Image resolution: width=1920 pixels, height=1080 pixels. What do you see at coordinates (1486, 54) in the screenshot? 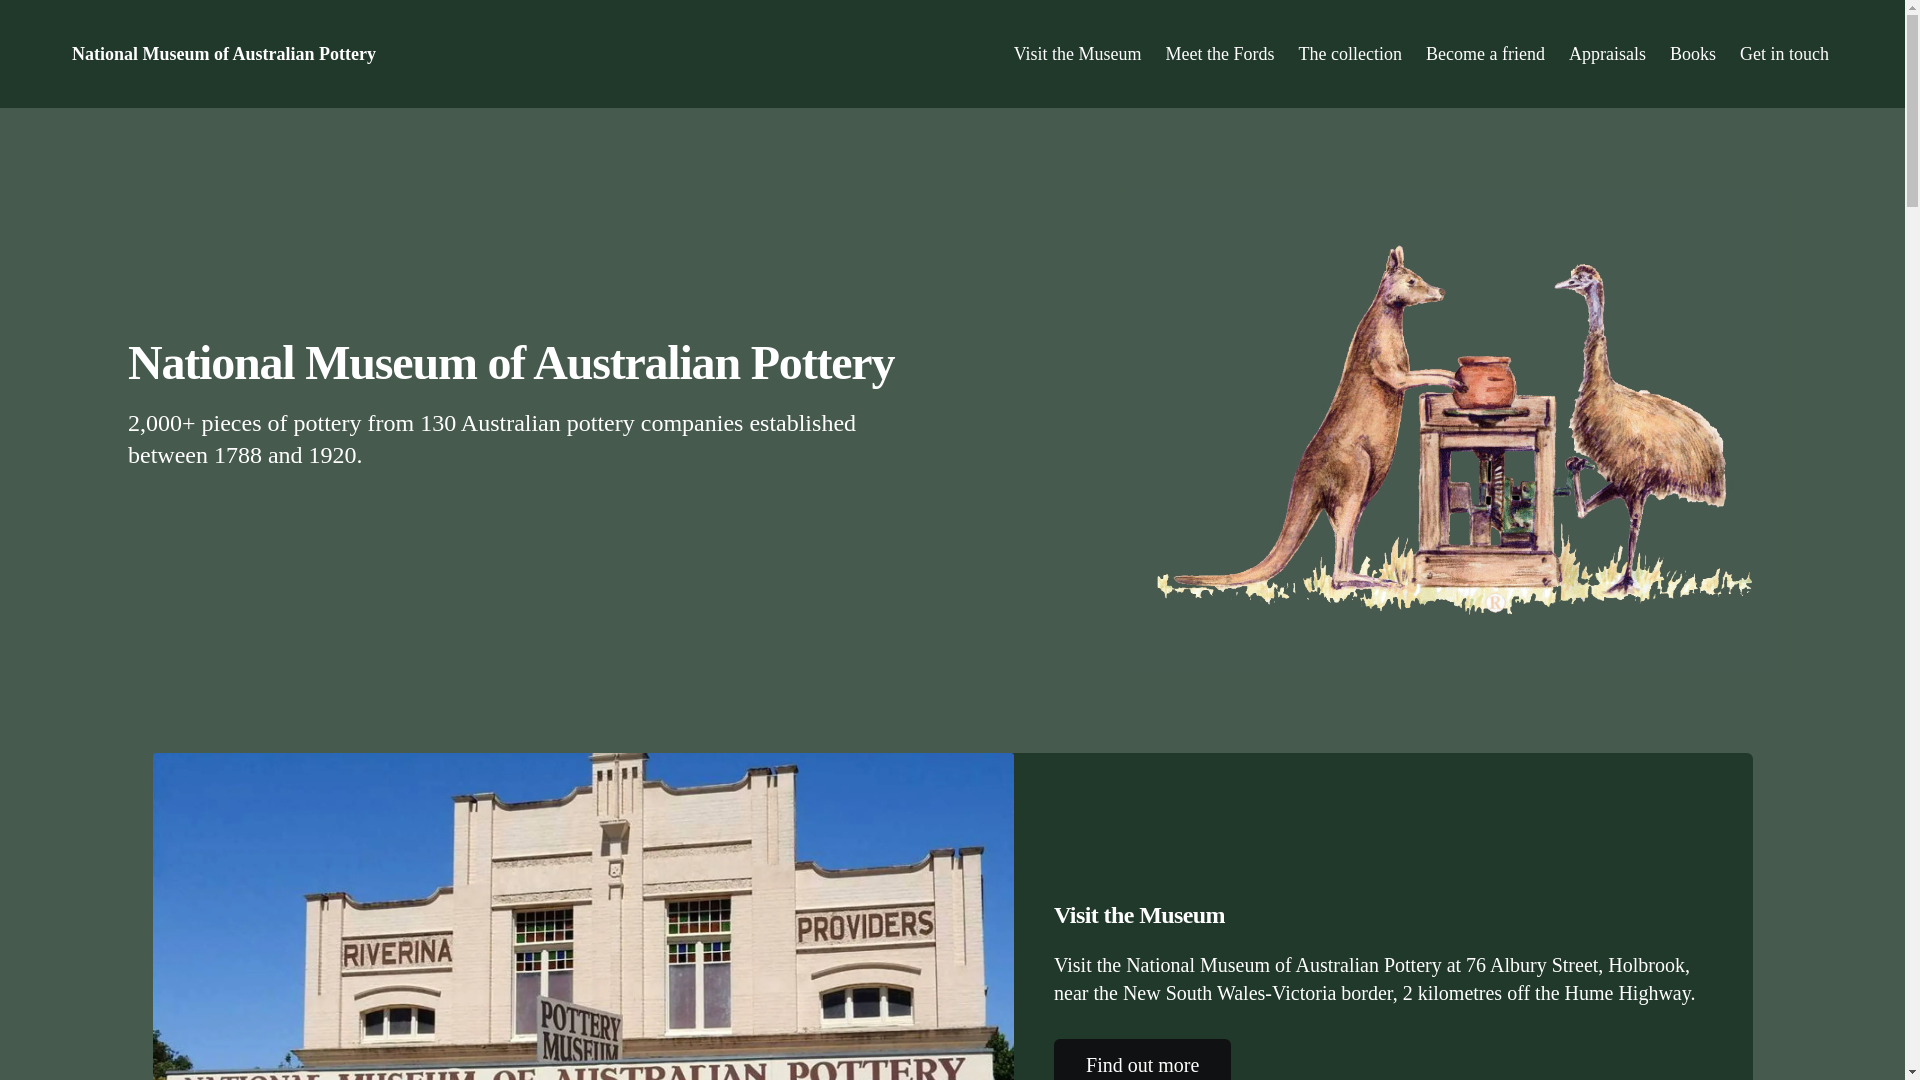
I see `Become a friend` at bounding box center [1486, 54].